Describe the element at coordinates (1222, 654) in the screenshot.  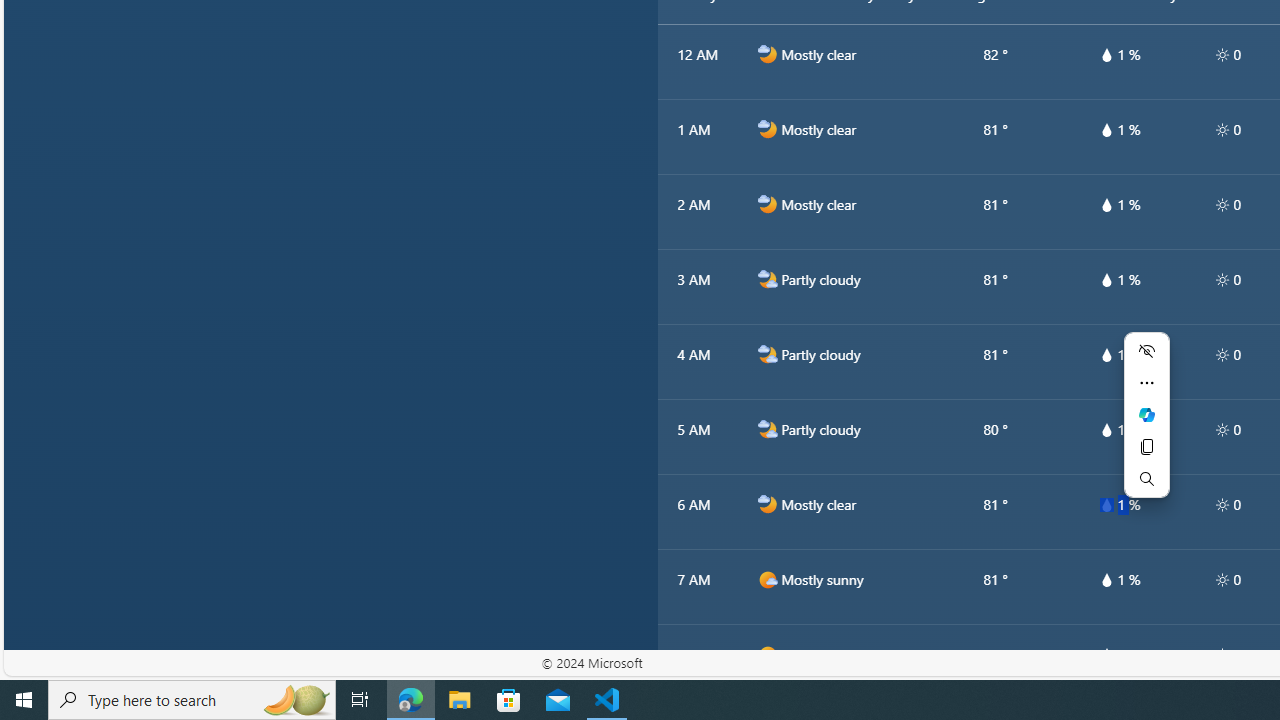
I see `hourlyTable/uv` at that location.